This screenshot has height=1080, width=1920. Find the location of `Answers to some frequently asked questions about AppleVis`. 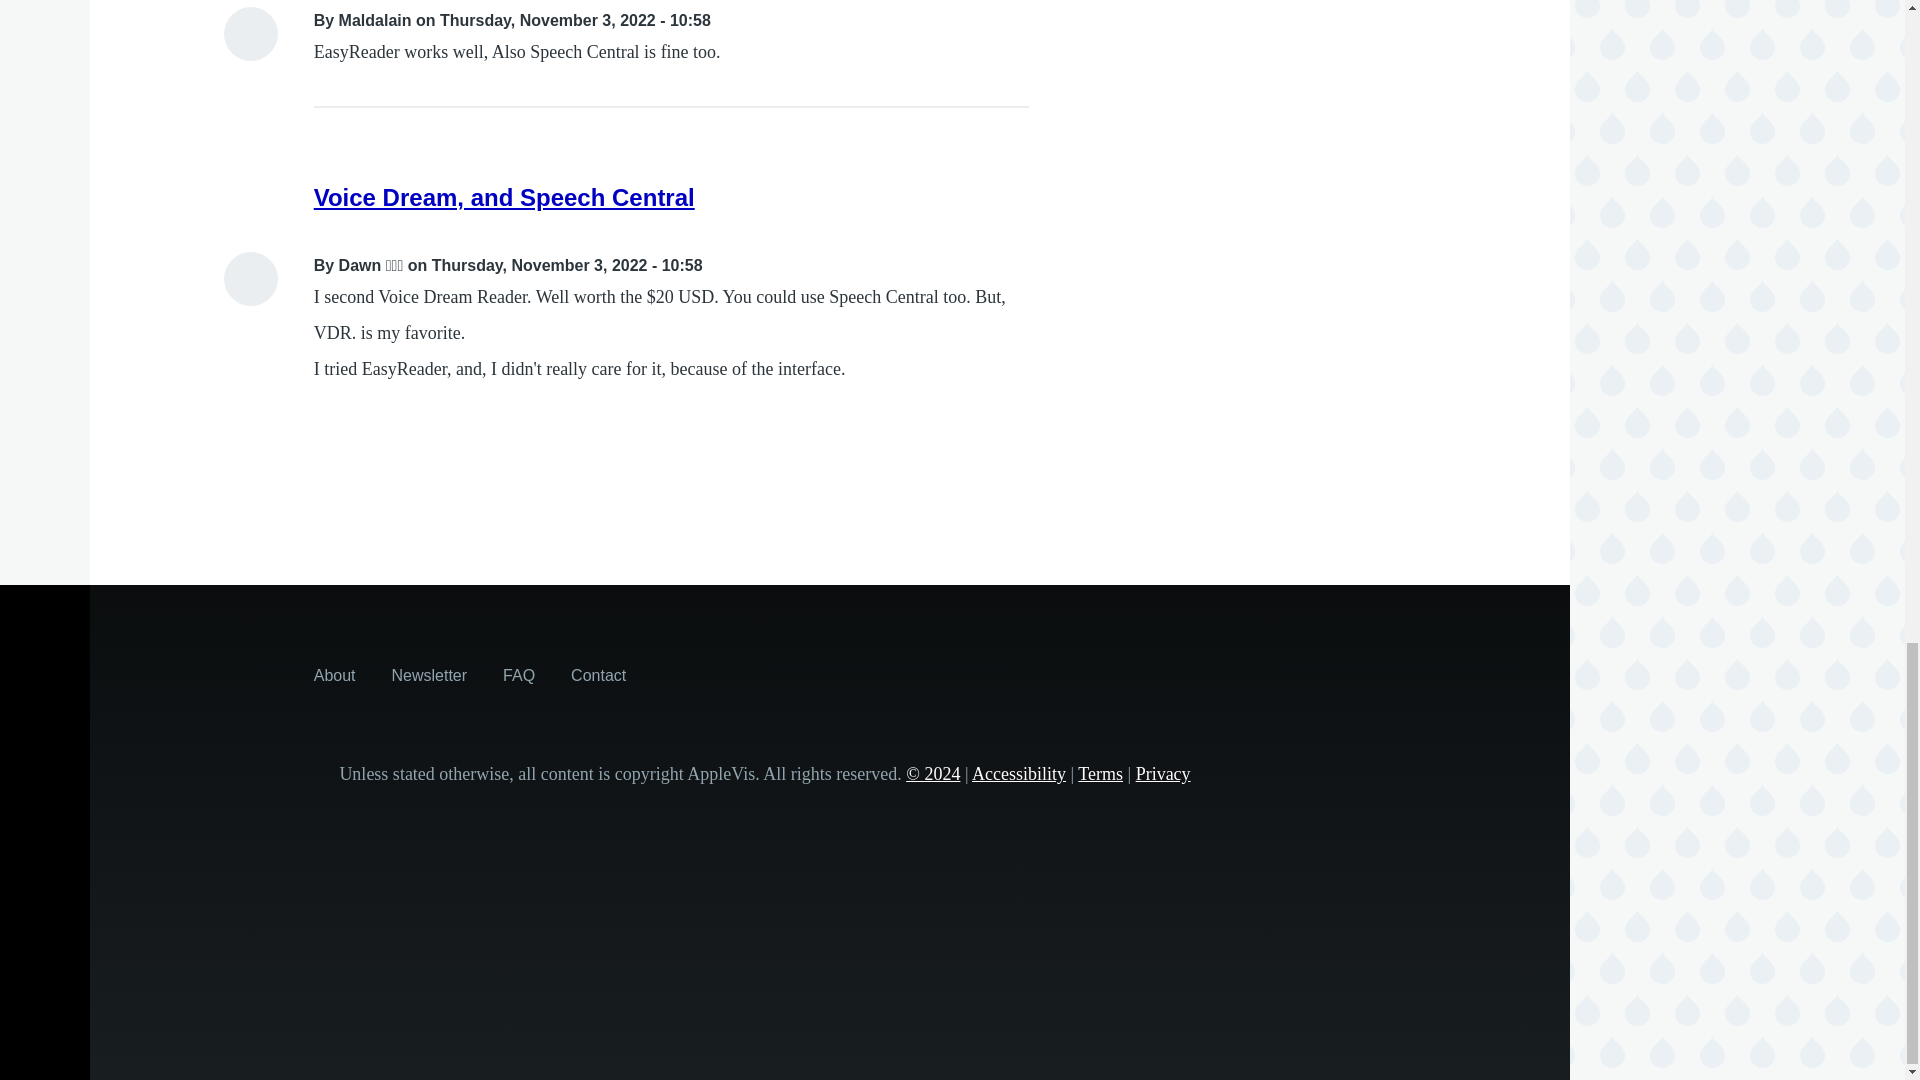

Answers to some frequently asked questions about AppleVis is located at coordinates (519, 674).